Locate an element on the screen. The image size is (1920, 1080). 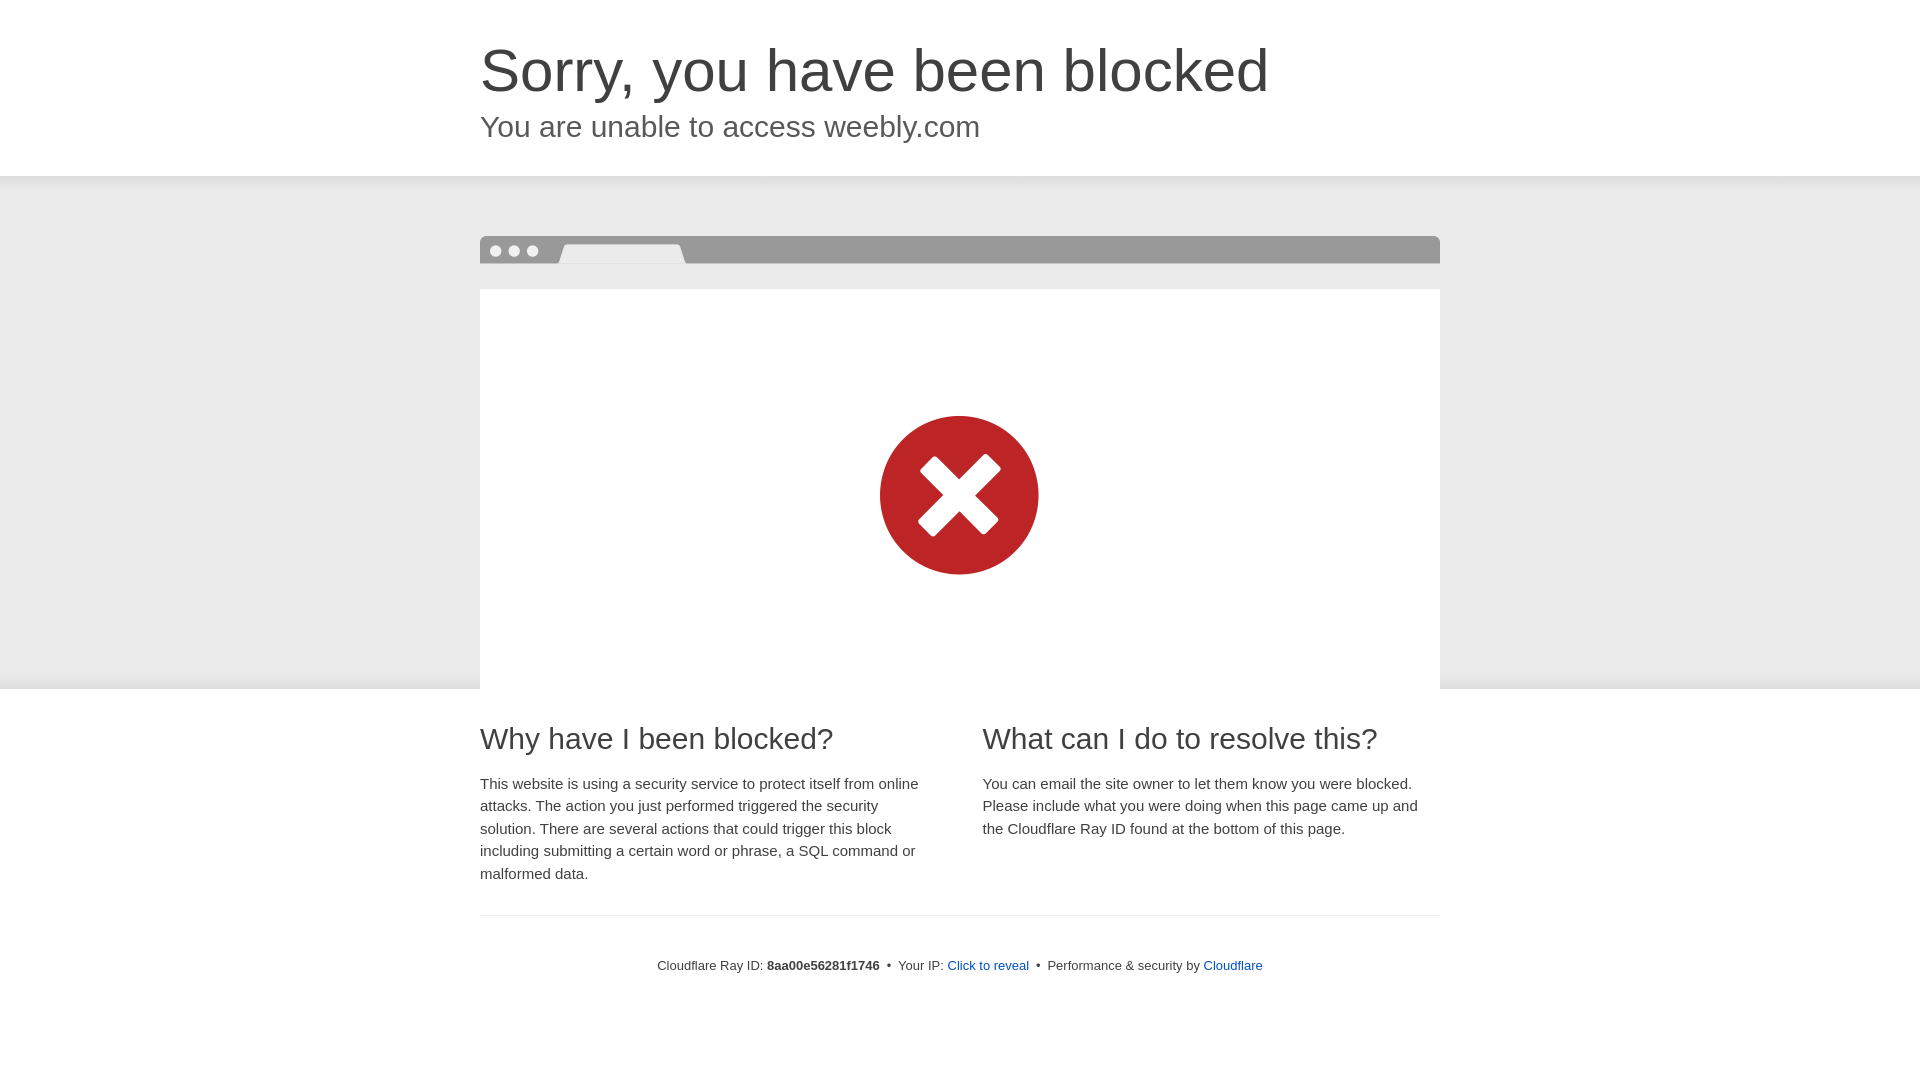
Cloudflare is located at coordinates (1233, 965).